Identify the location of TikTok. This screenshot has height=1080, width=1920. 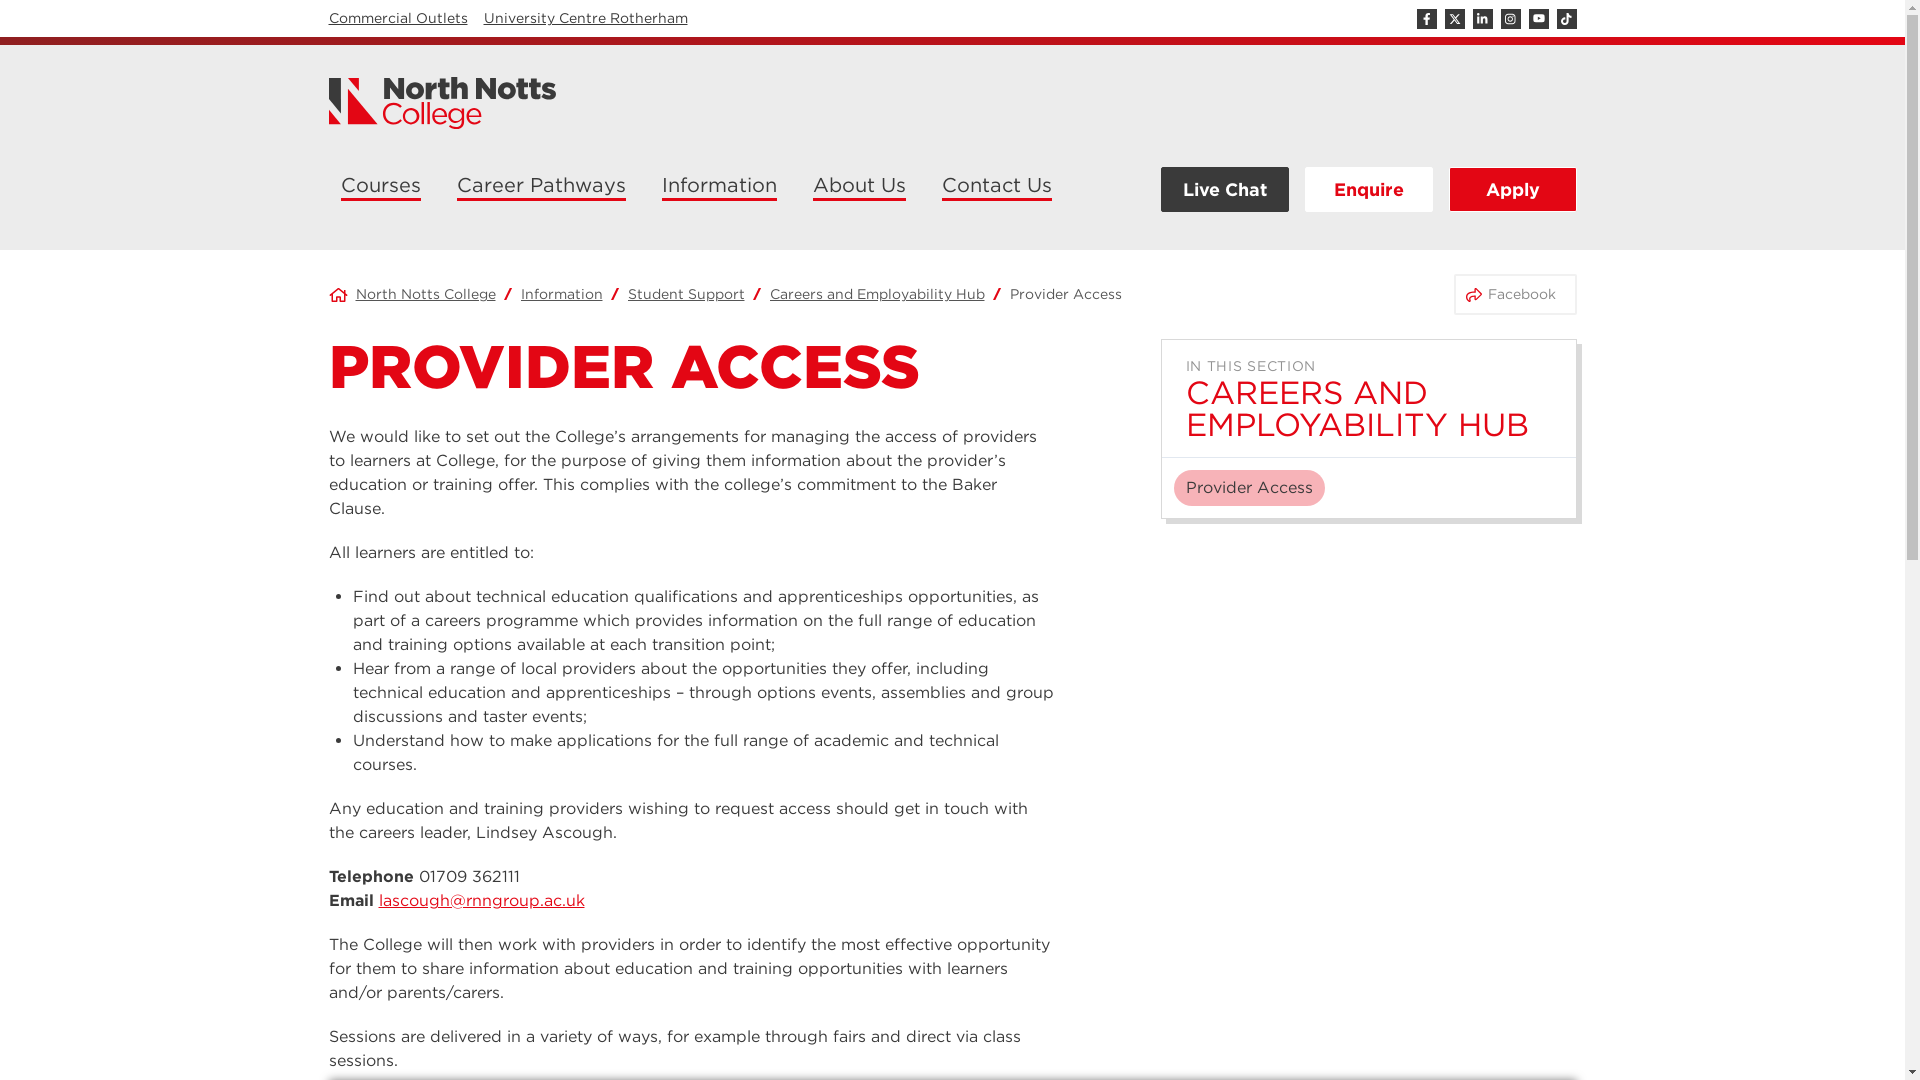
(1566, 18).